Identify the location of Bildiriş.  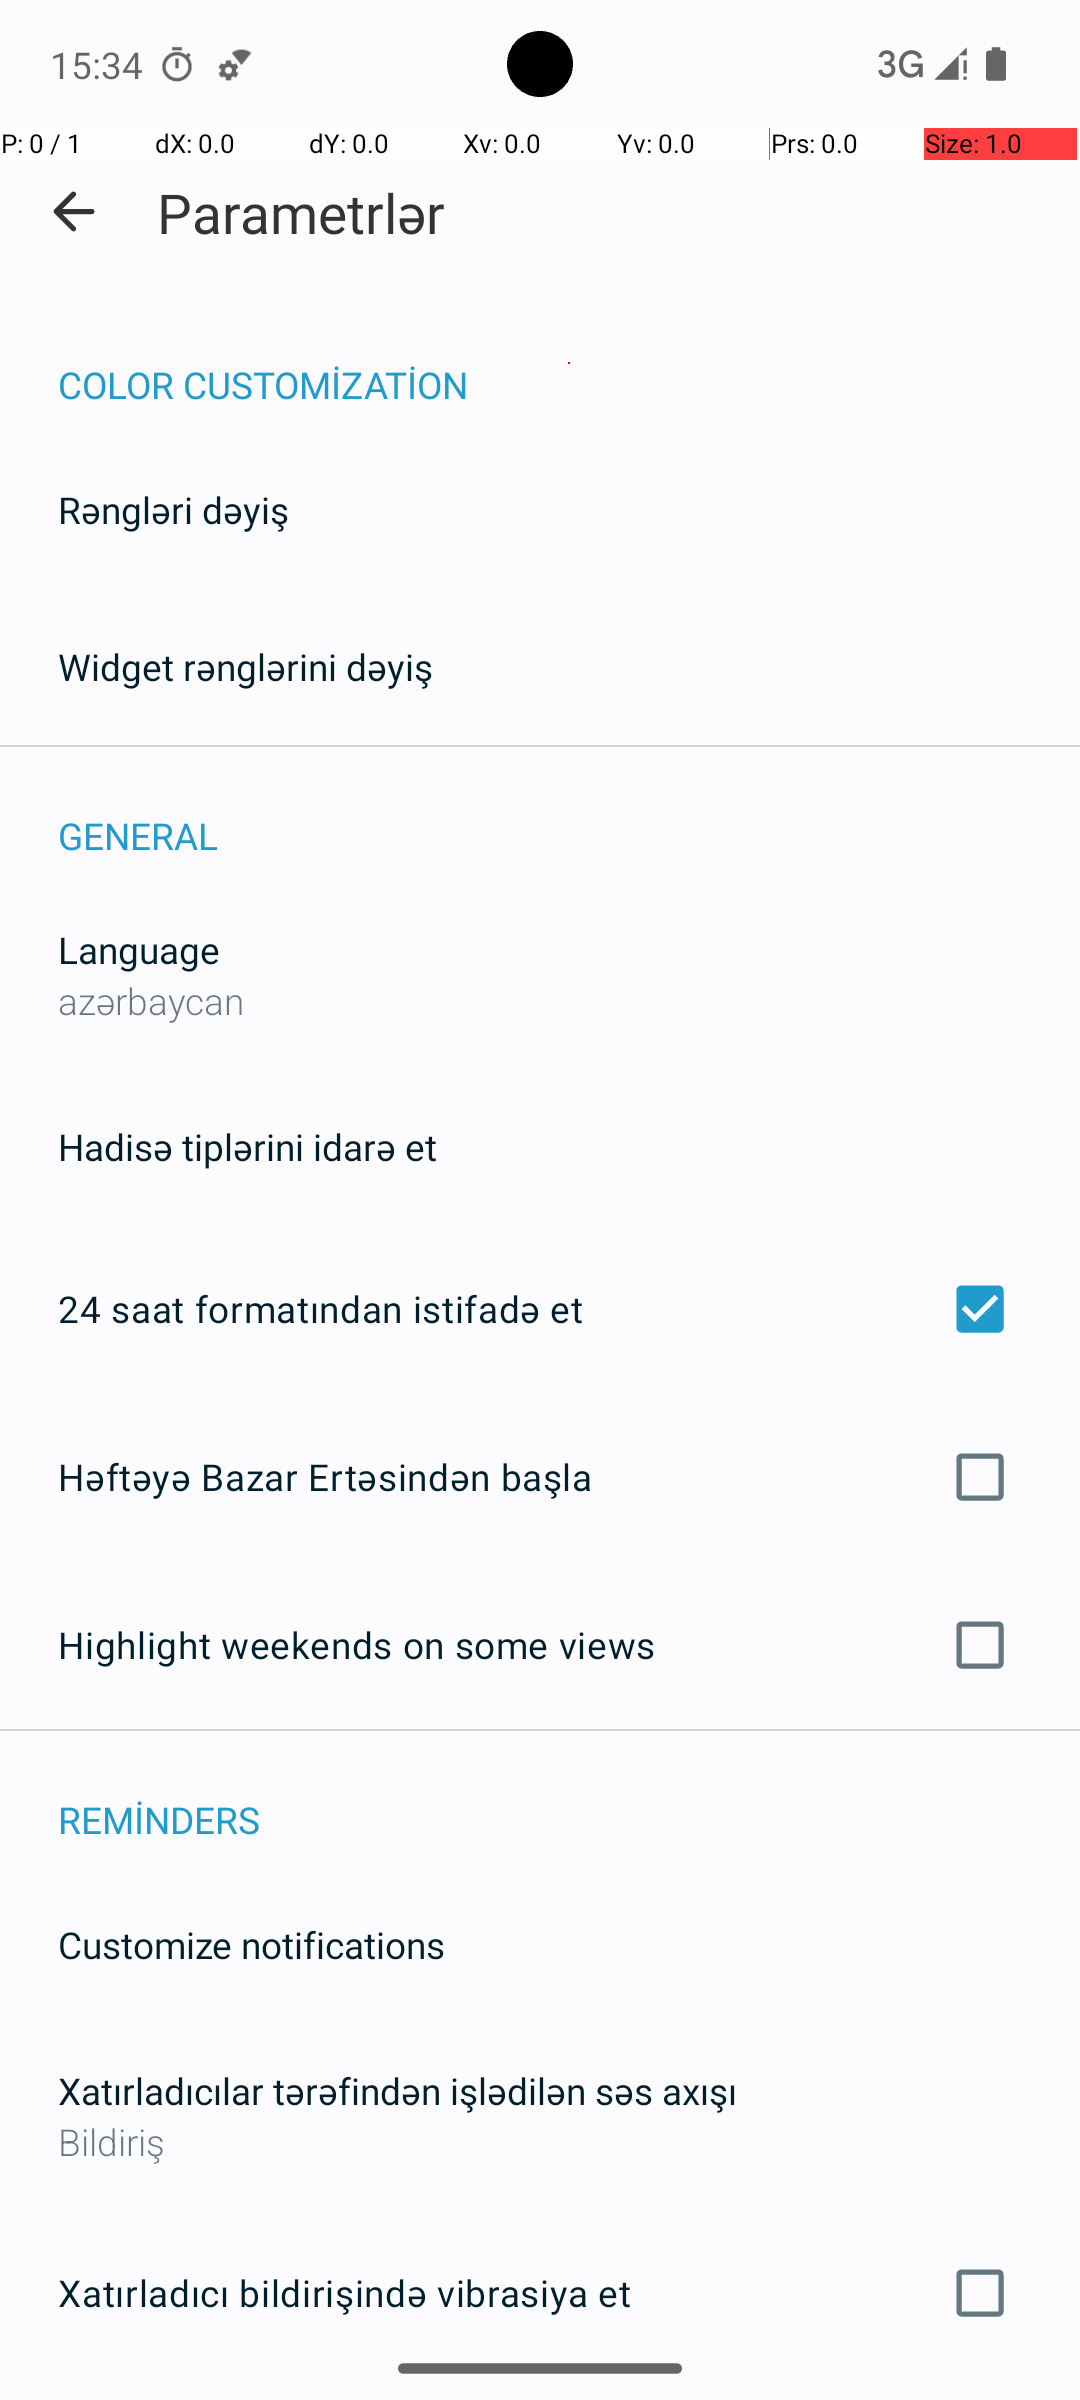
(540, 2142).